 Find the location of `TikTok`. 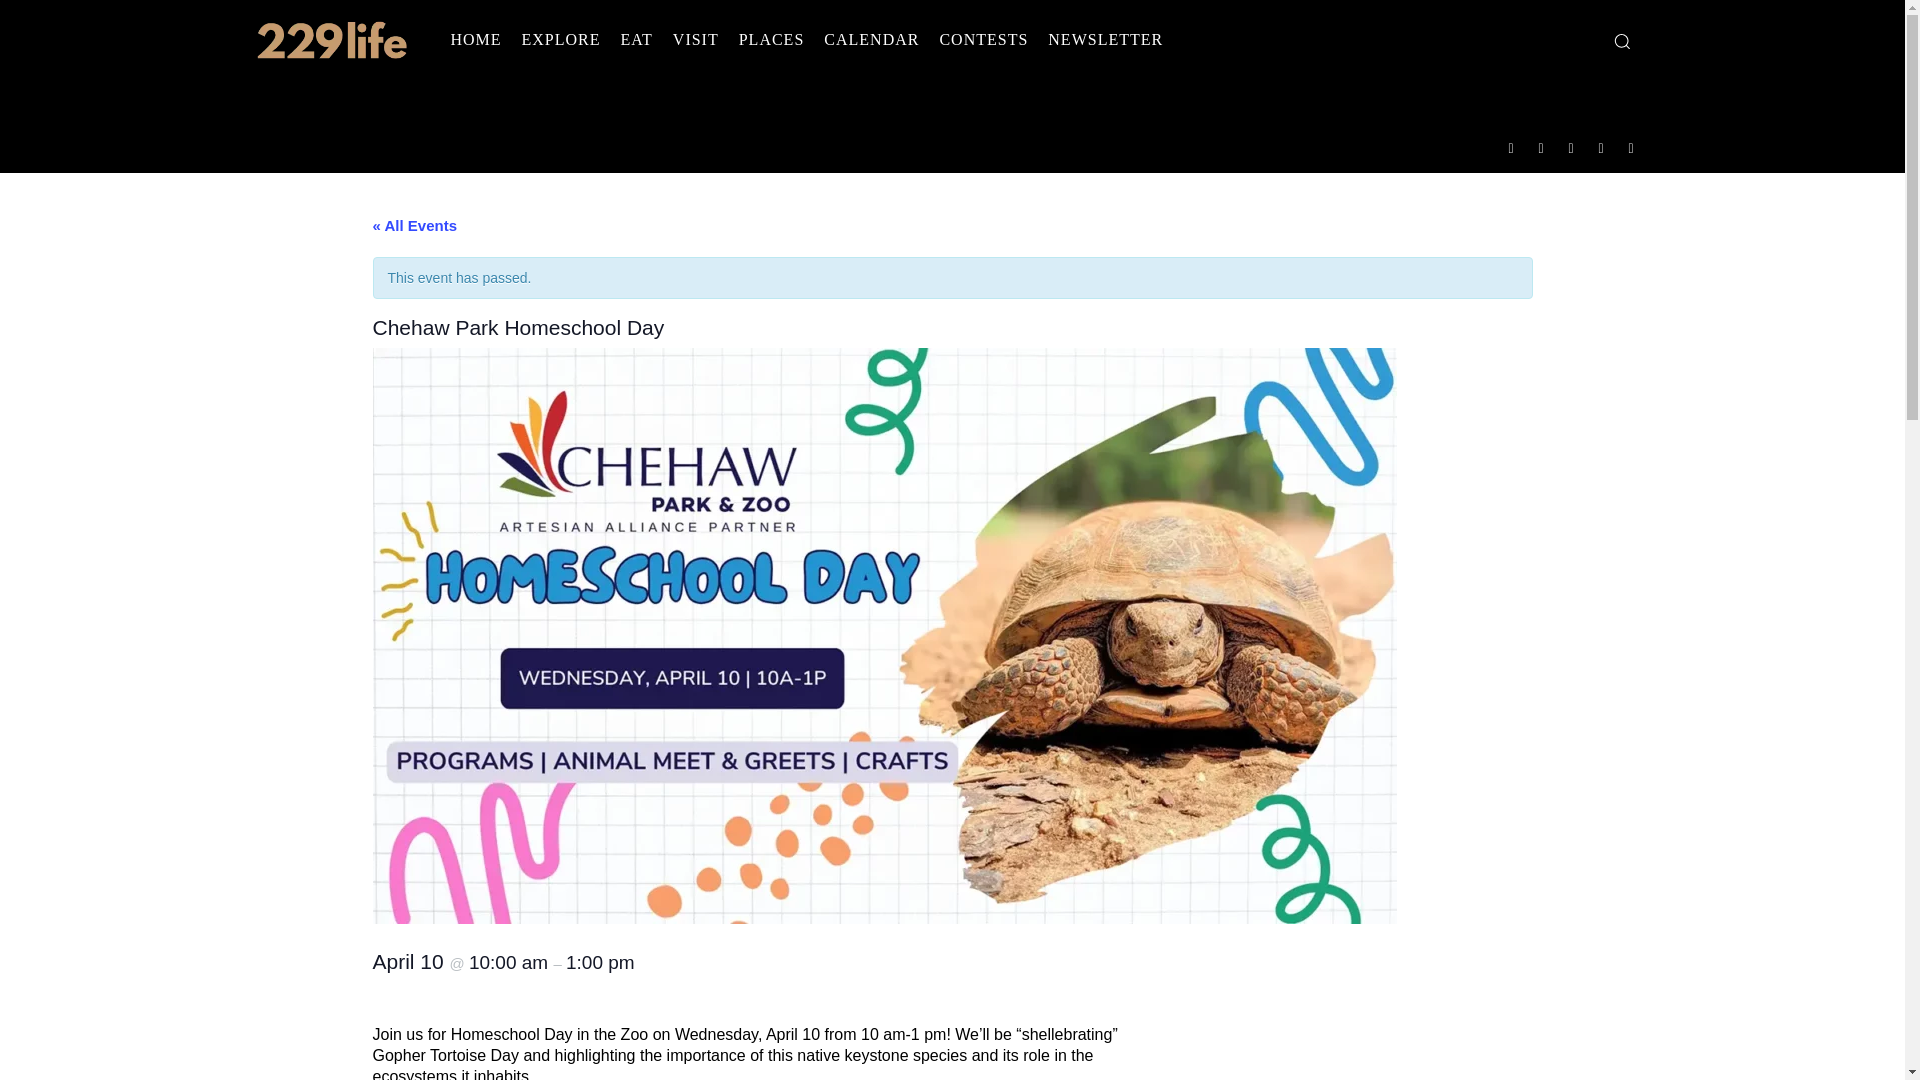

TikTok is located at coordinates (1571, 147).